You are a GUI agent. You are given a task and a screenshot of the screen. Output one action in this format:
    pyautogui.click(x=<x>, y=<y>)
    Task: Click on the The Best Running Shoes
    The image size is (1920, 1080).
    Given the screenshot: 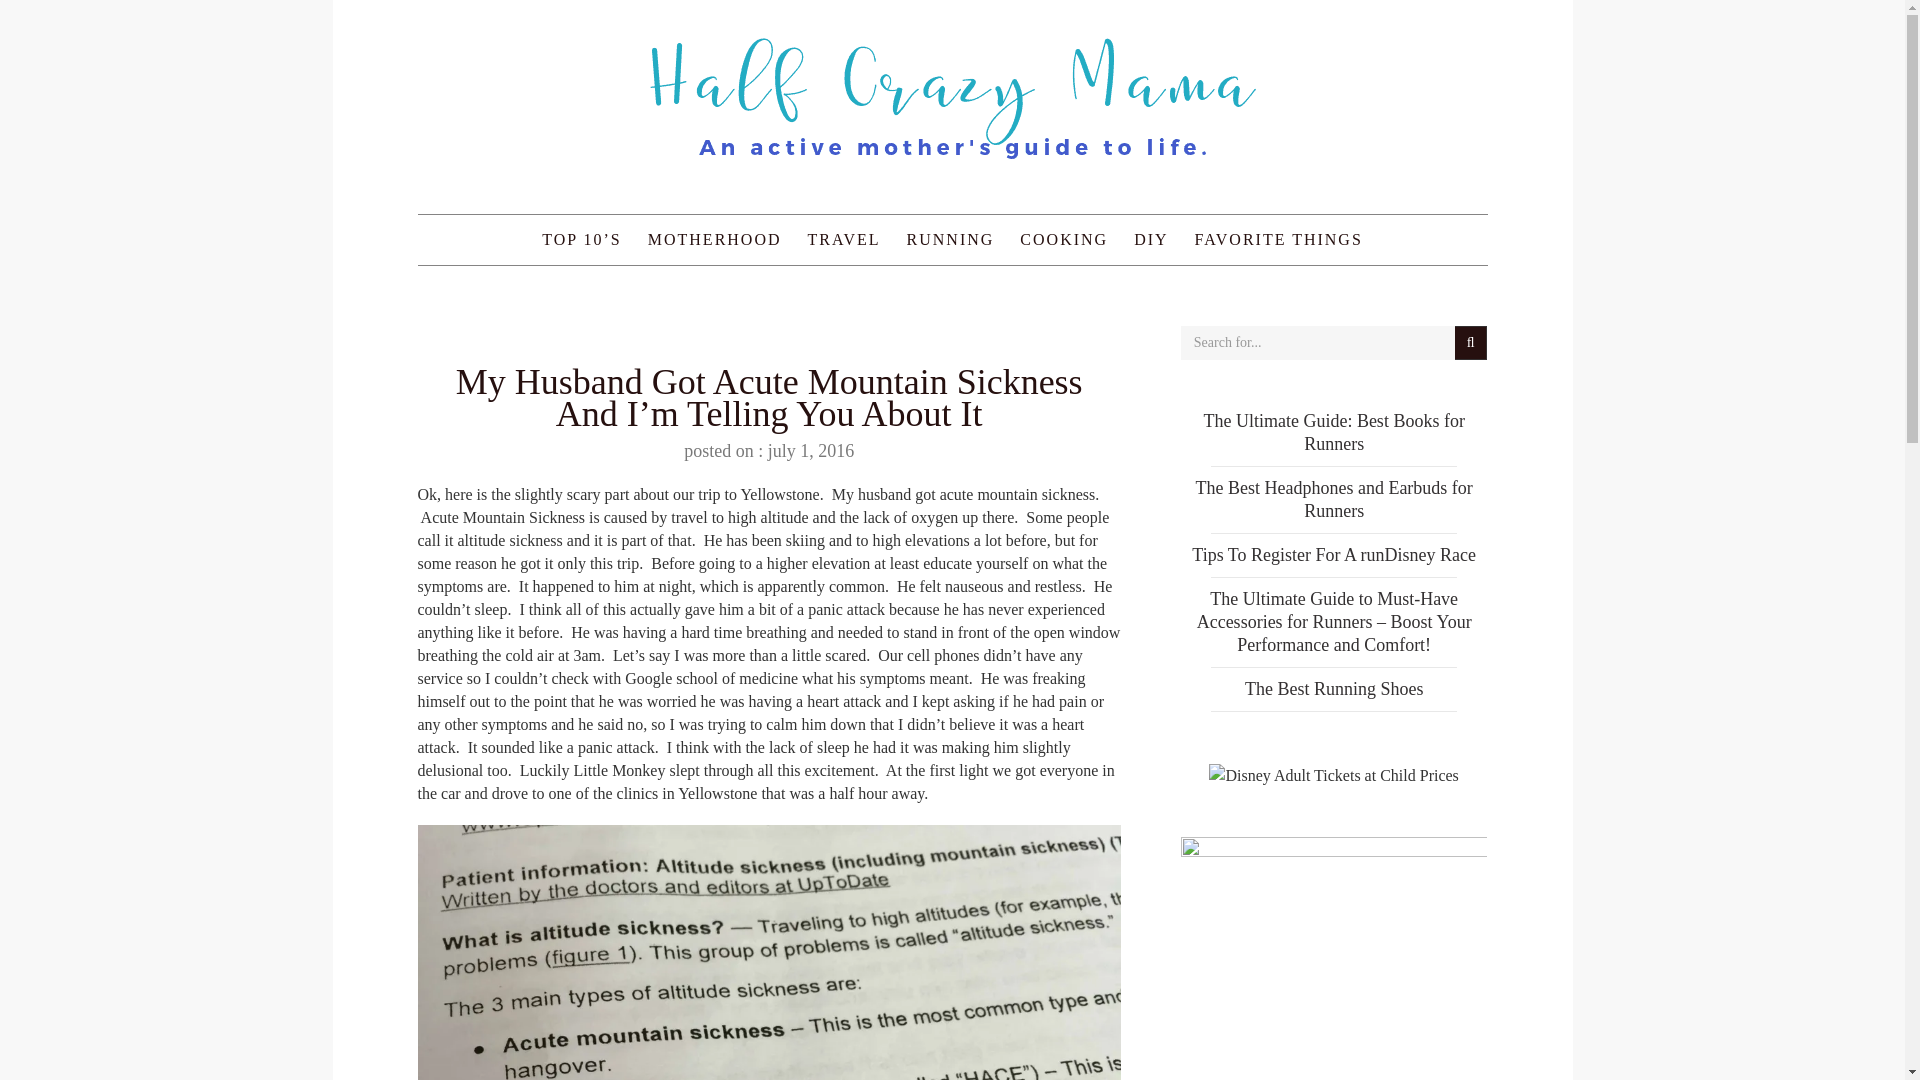 What is the action you would take?
    pyautogui.click(x=1334, y=688)
    